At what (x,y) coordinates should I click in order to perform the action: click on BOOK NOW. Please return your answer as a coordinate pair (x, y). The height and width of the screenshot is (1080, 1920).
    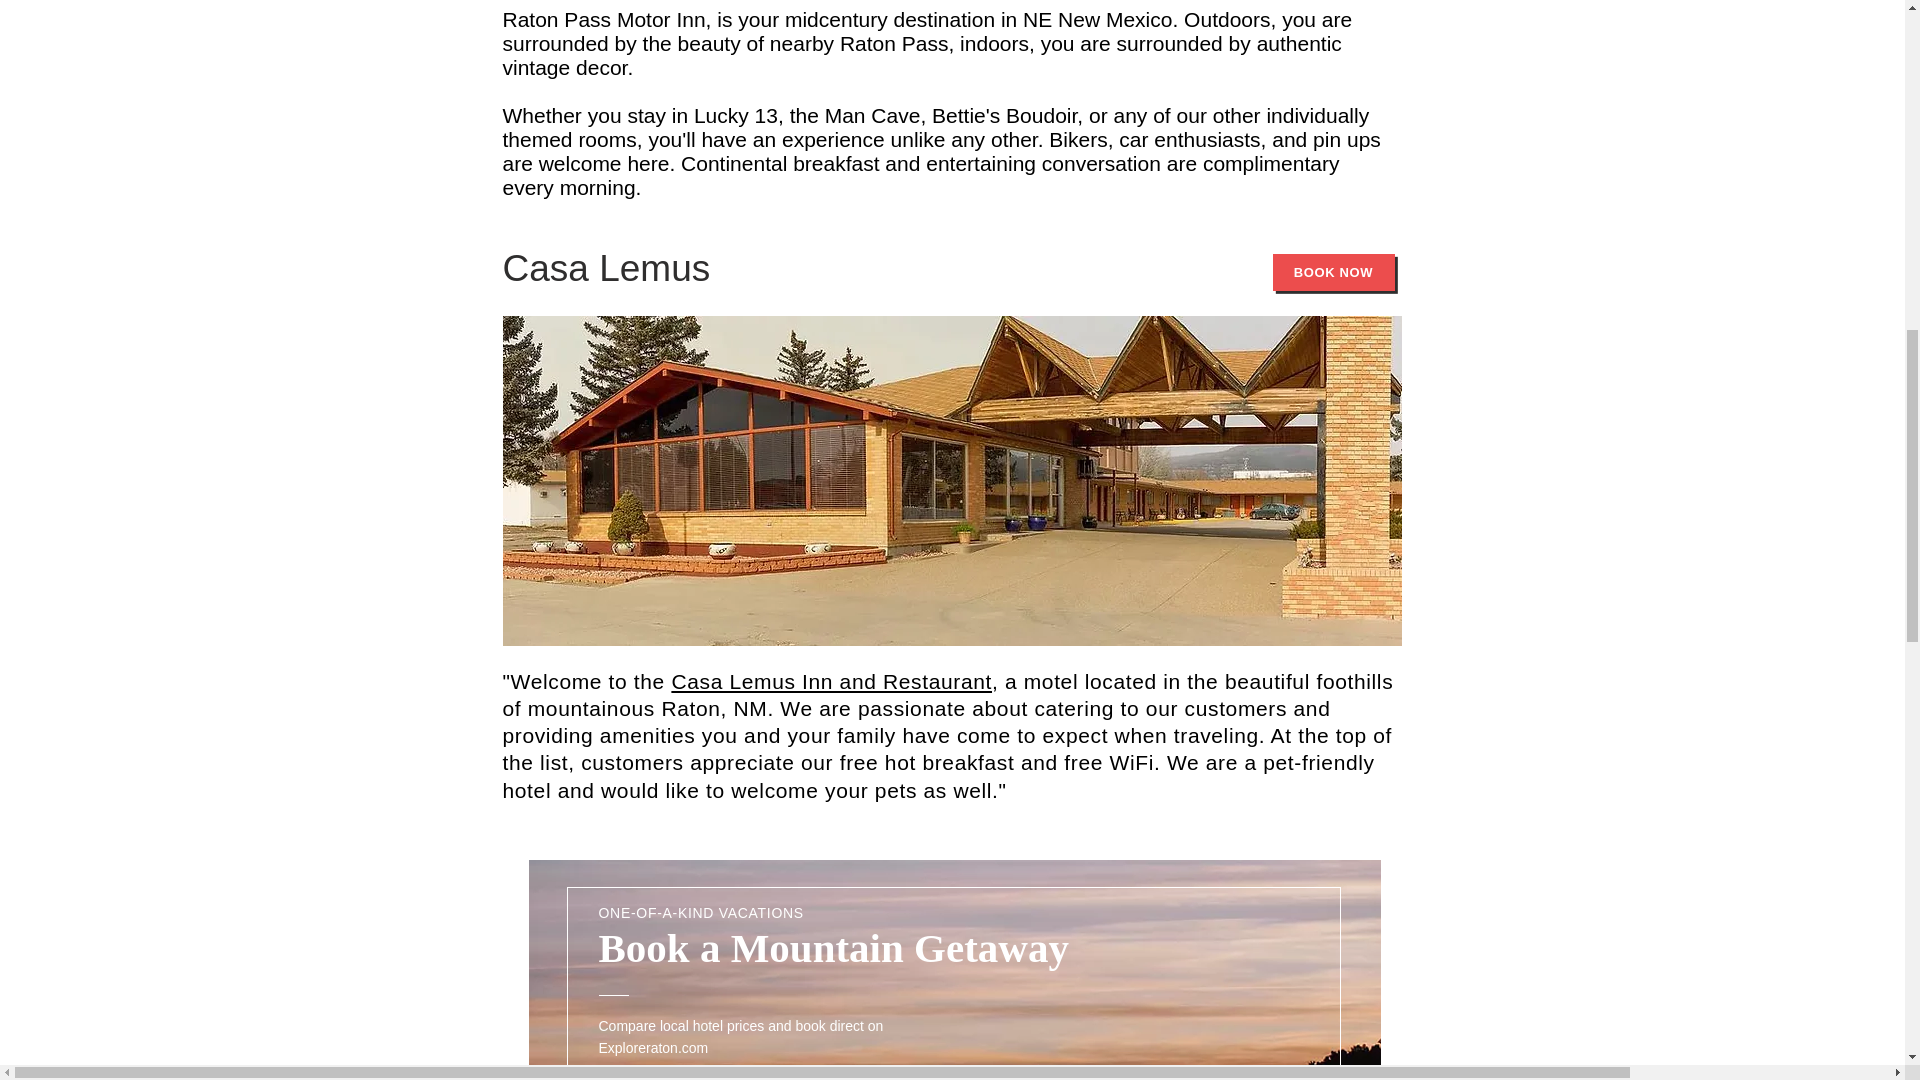
    Looking at the image, I should click on (1332, 272).